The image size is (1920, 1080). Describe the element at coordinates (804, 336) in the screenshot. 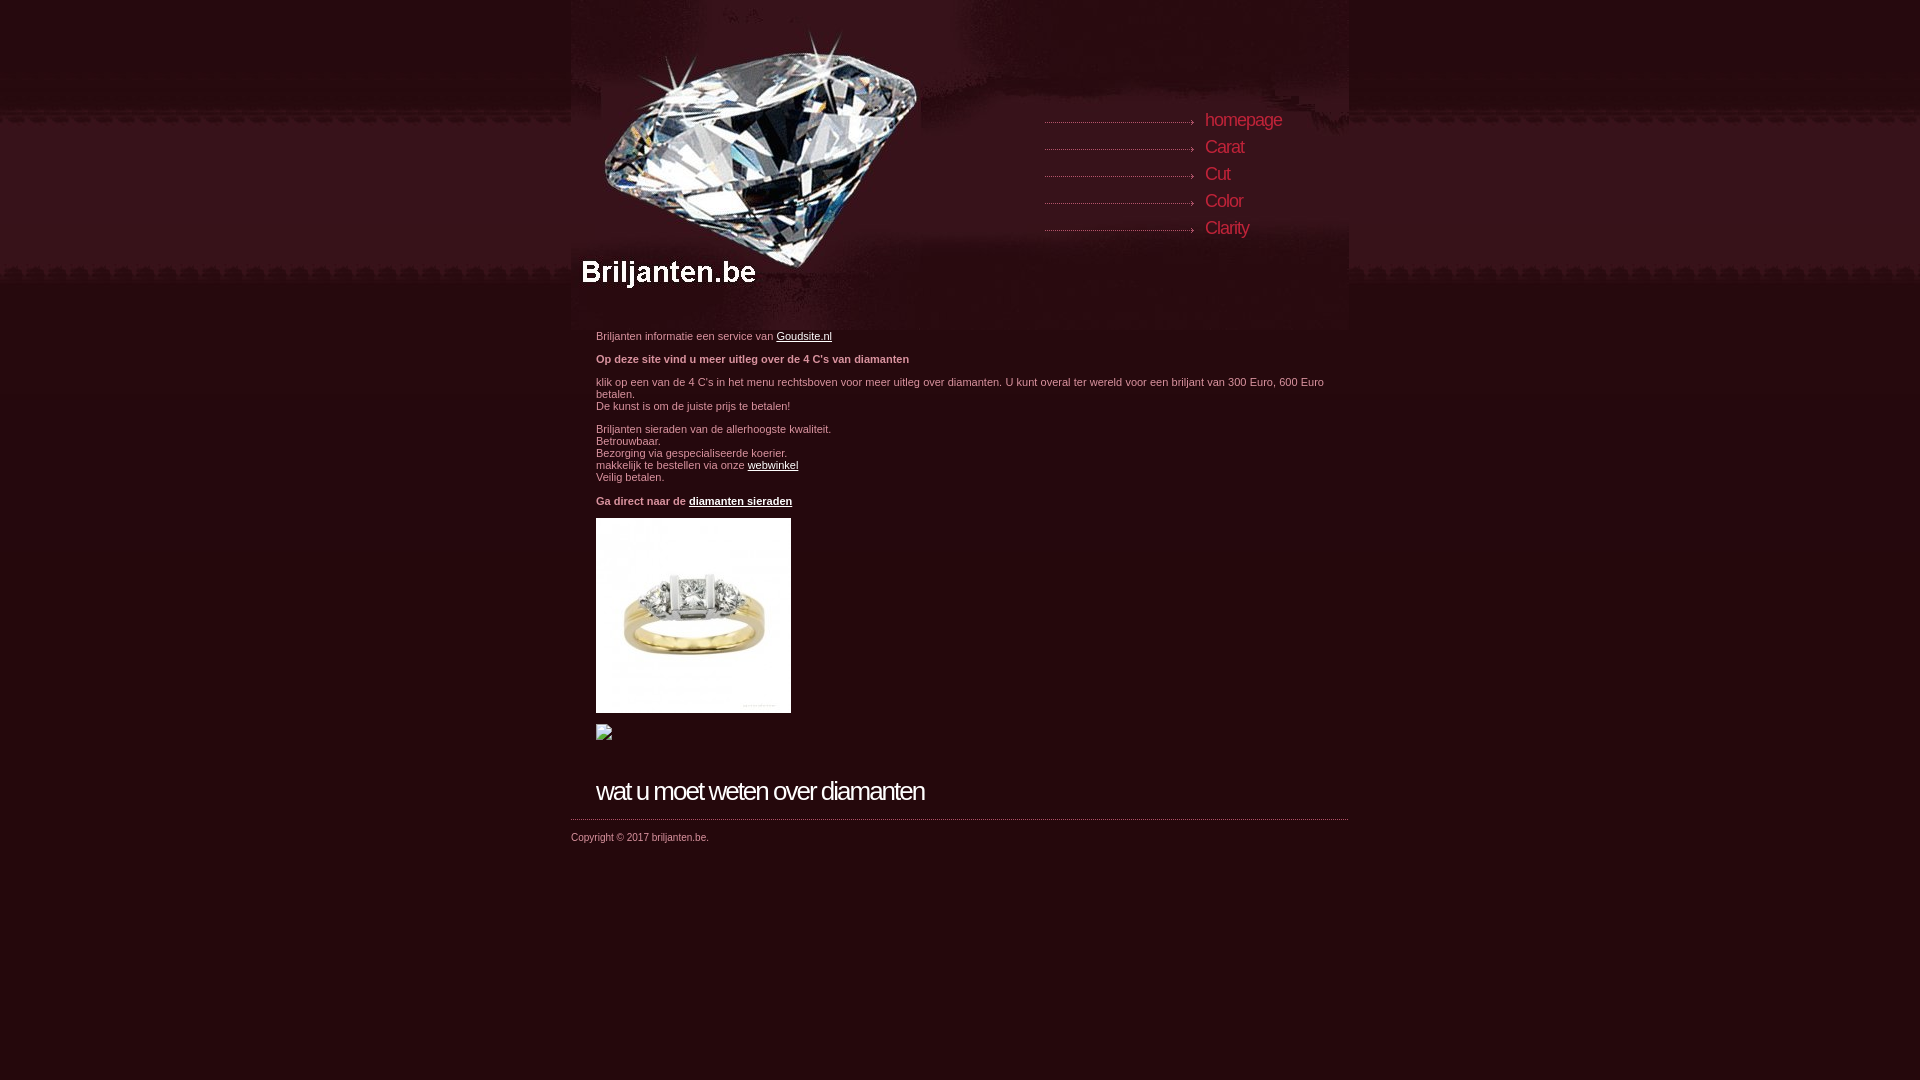

I see `Goudsite.nl` at that location.